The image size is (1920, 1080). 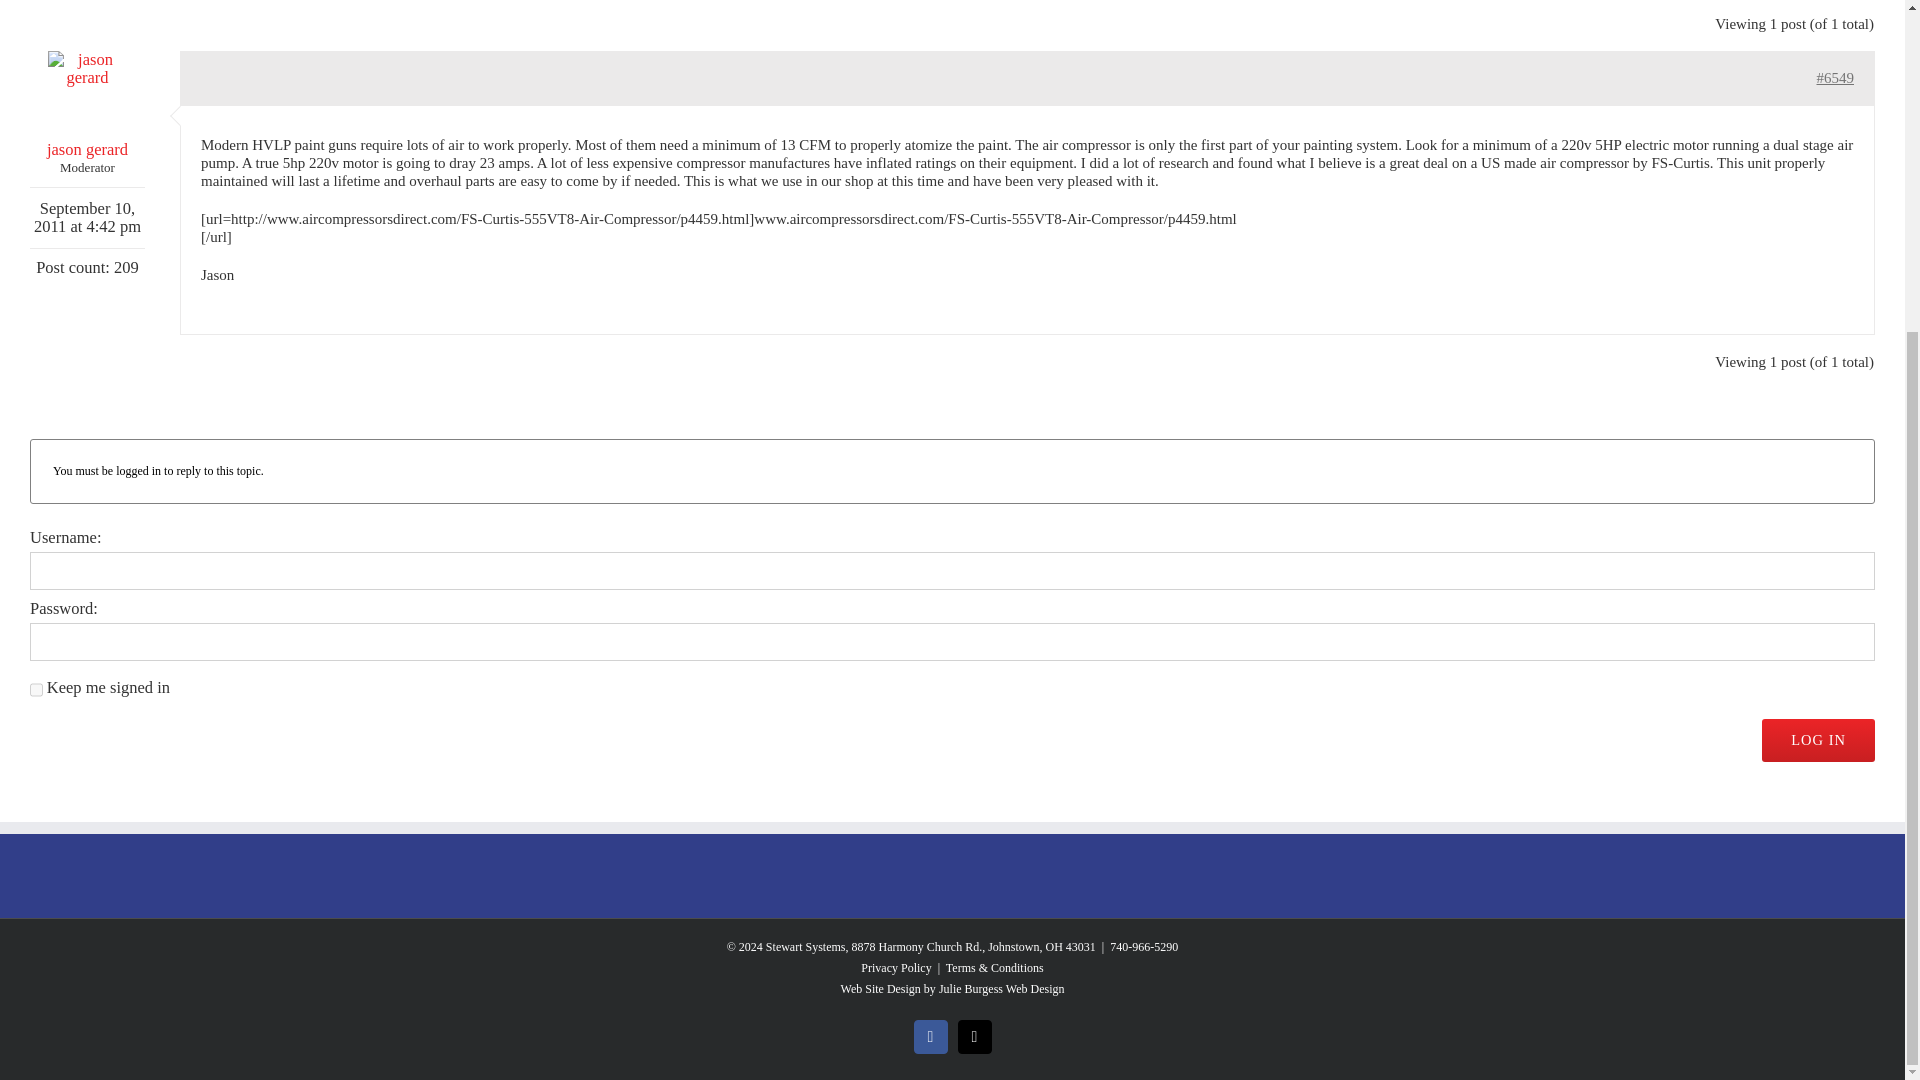 What do you see at coordinates (88, 104) in the screenshot?
I see `jason gerard` at bounding box center [88, 104].